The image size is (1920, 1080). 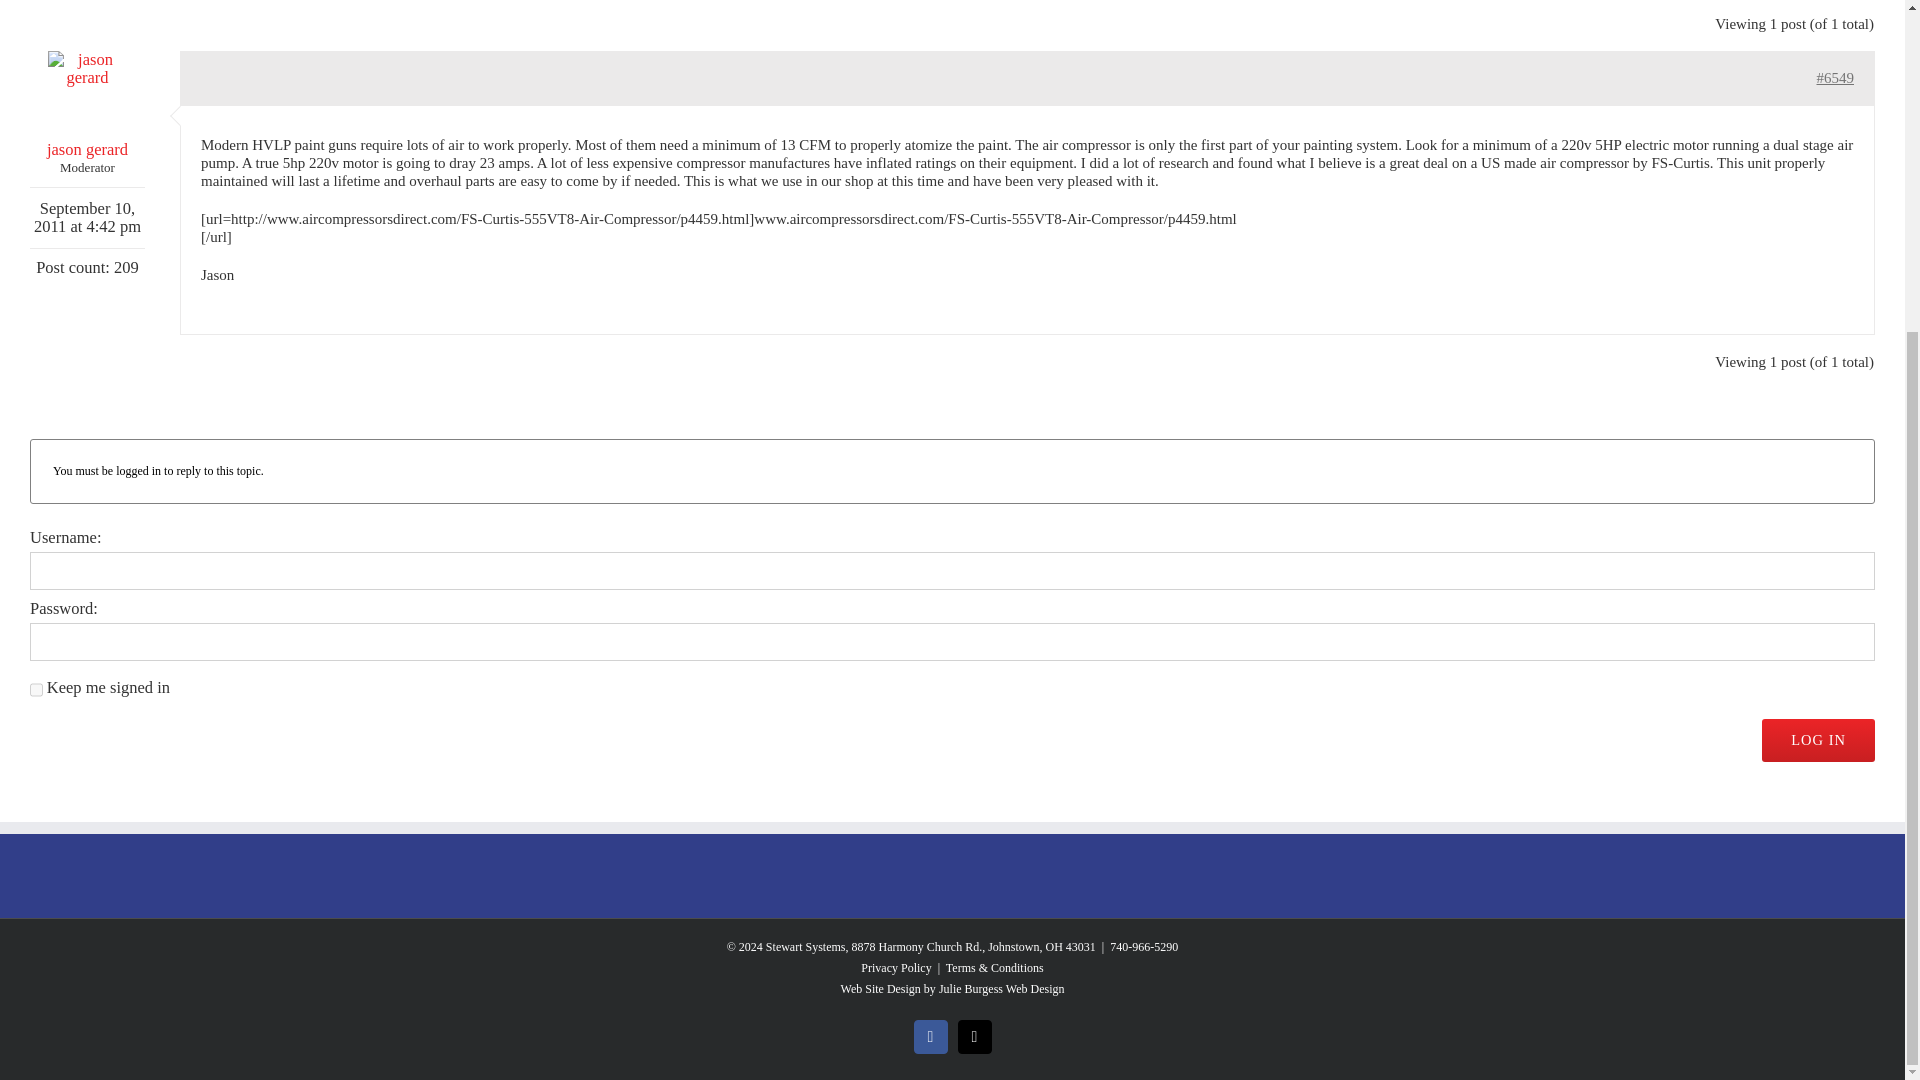 What do you see at coordinates (88, 104) in the screenshot?
I see `jason gerard` at bounding box center [88, 104].